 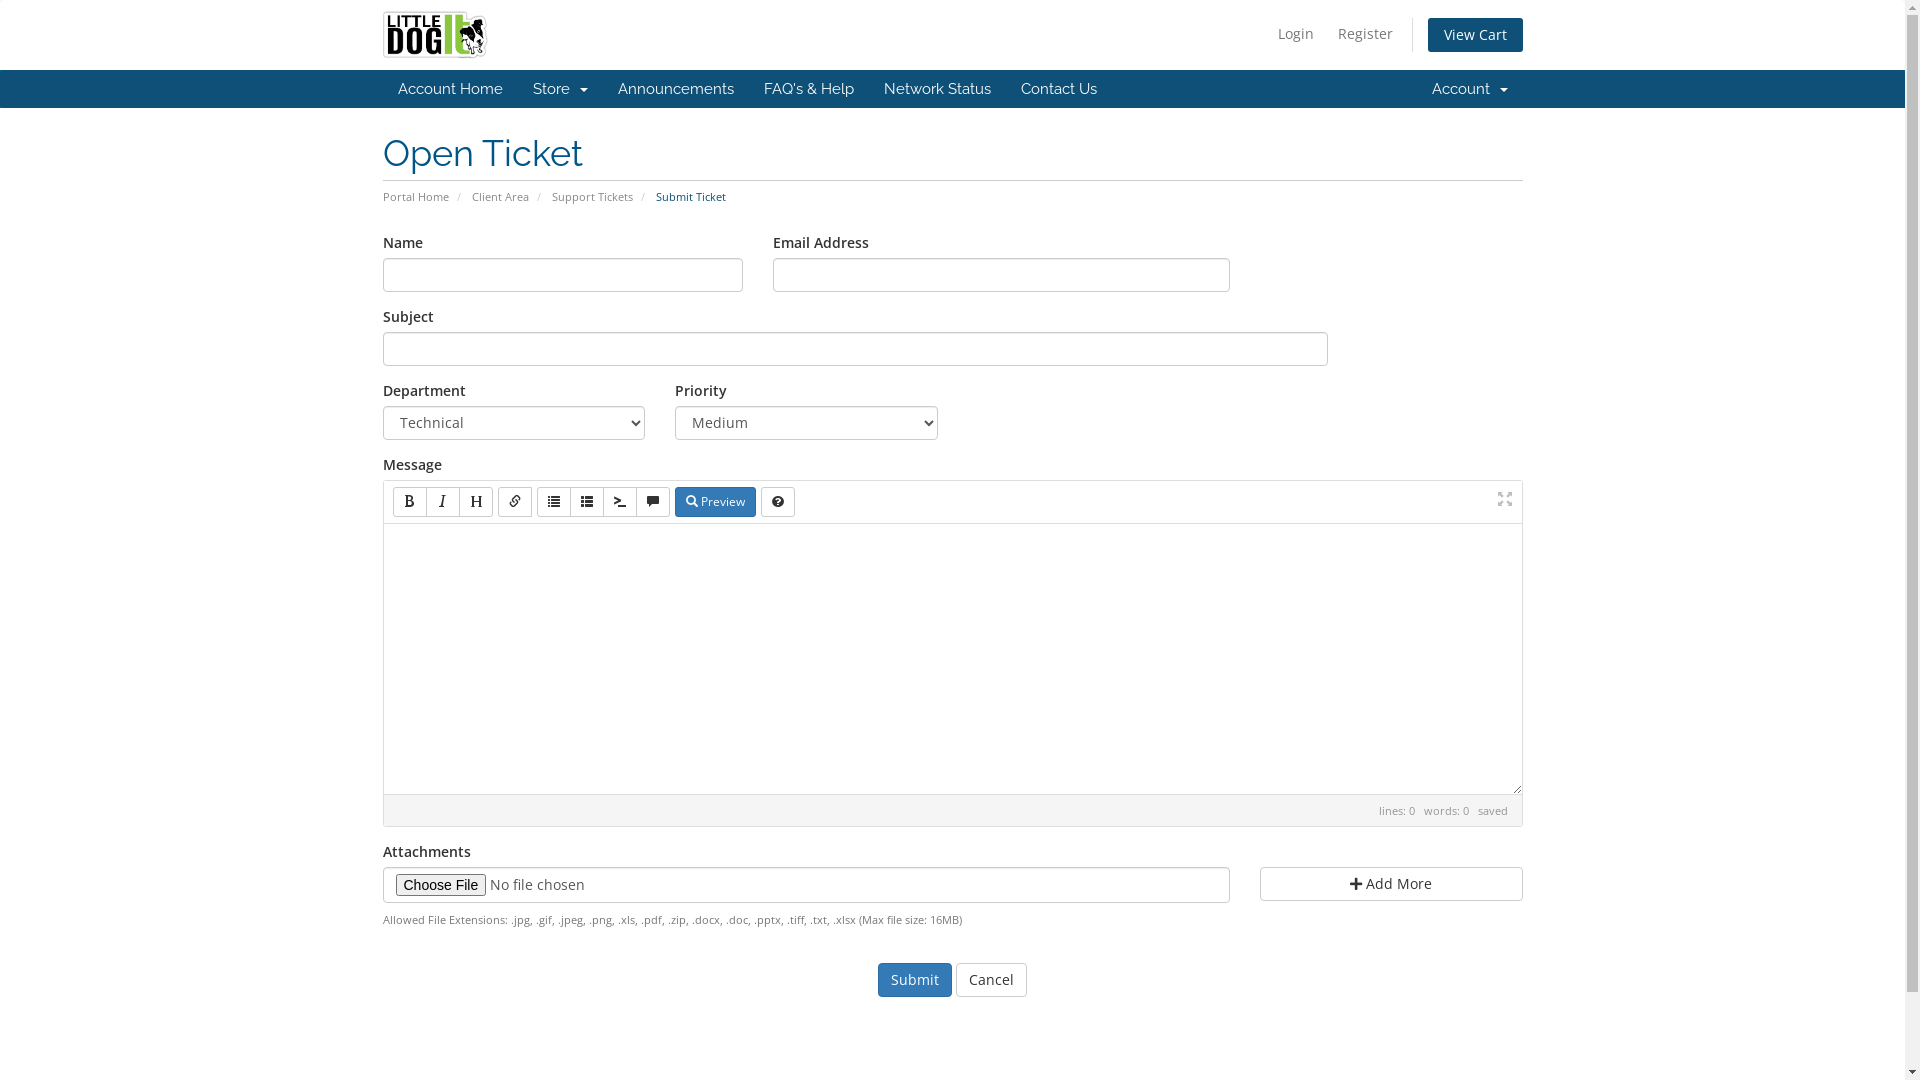 I want to click on Contact Us, so click(x=1059, y=89).